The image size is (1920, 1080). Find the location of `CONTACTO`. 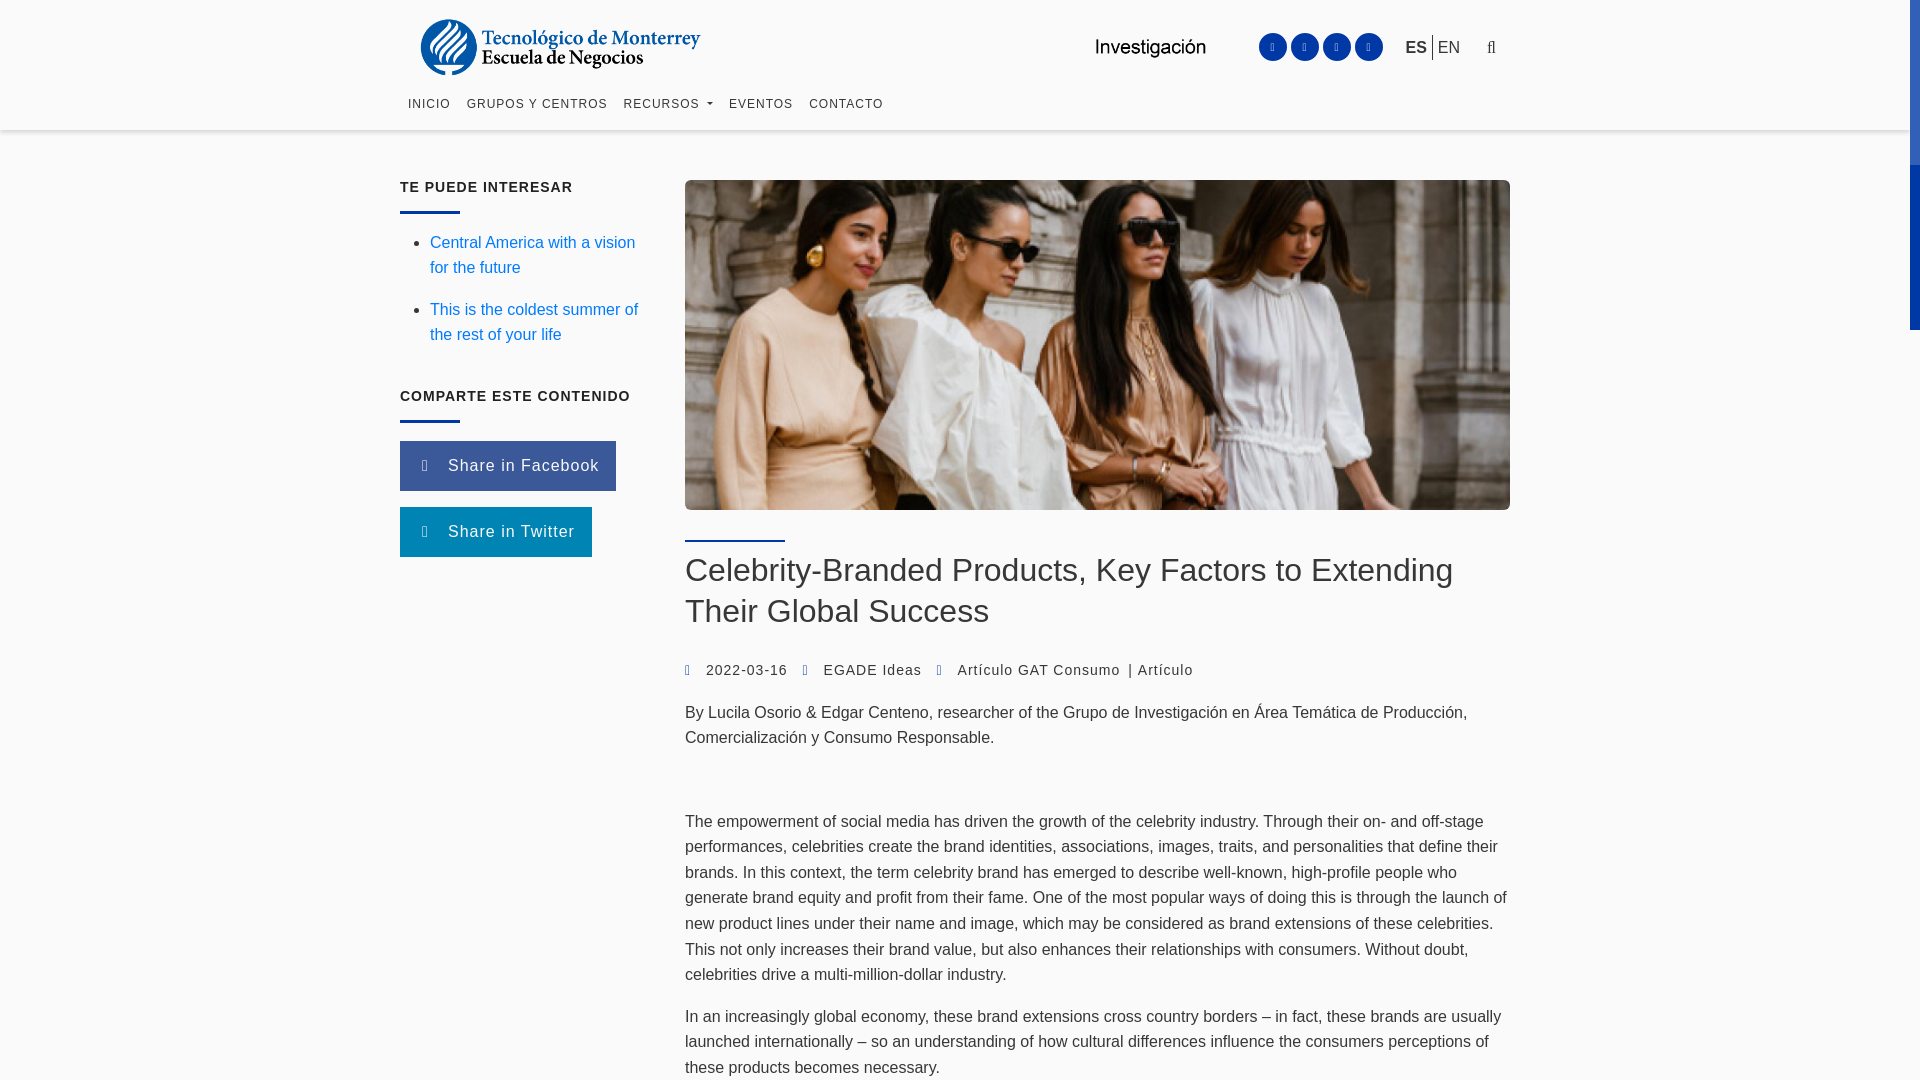

CONTACTO is located at coordinates (845, 125).